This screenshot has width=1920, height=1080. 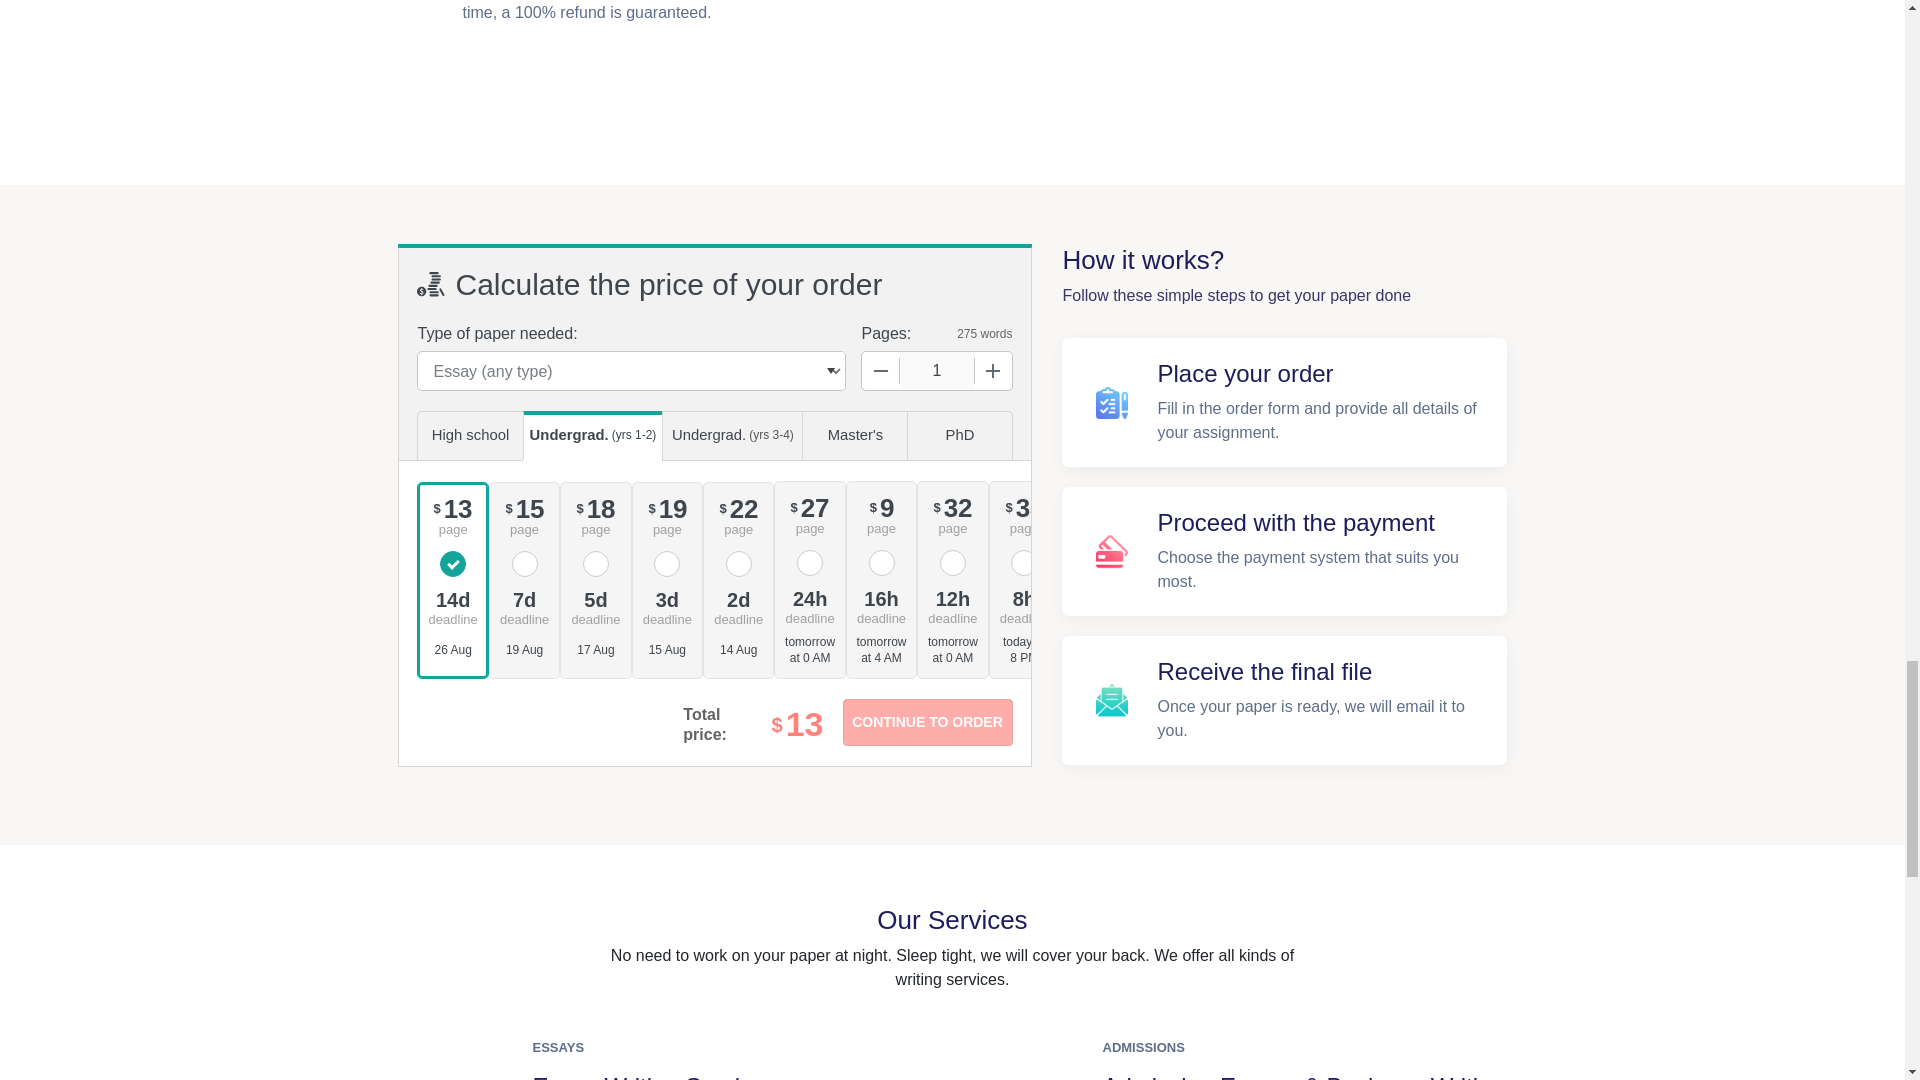 What do you see at coordinates (936, 370) in the screenshot?
I see `1` at bounding box center [936, 370].